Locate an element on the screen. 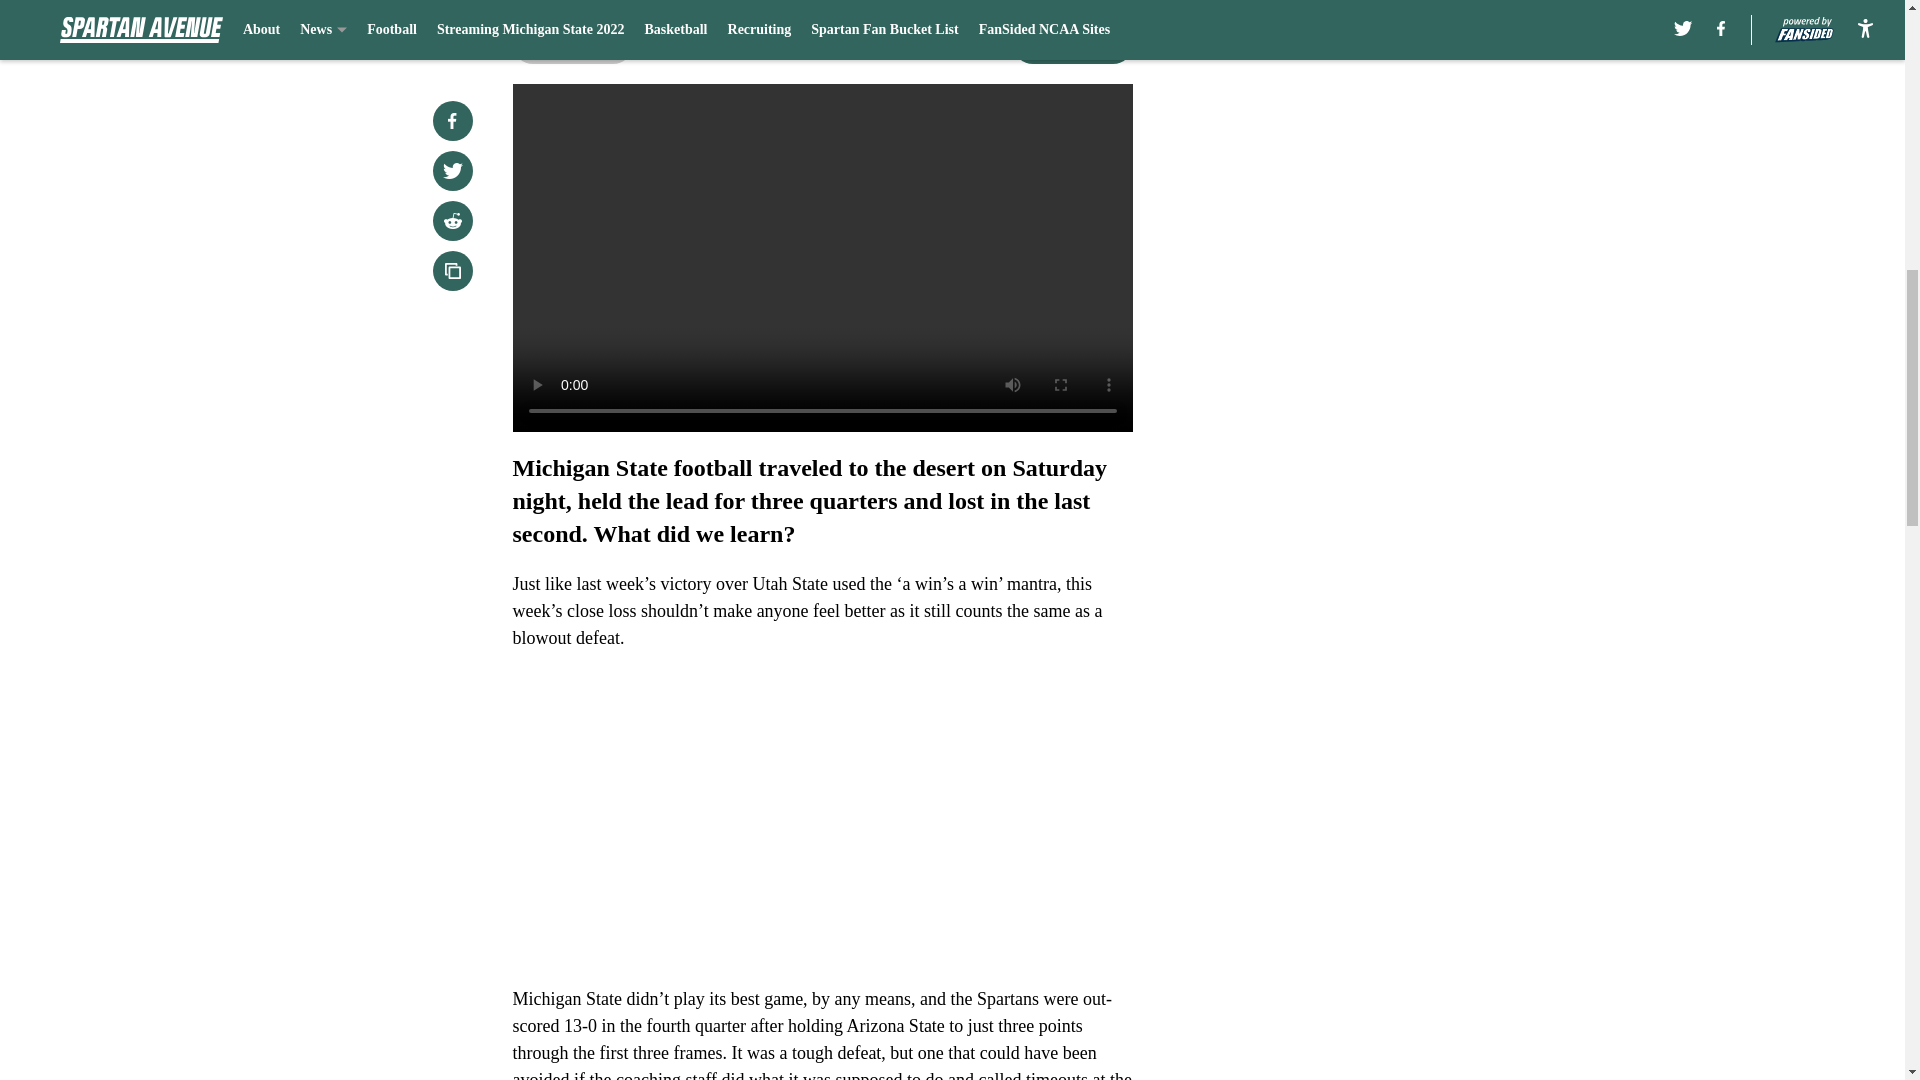 This screenshot has height=1080, width=1920. Prev is located at coordinates (572, 43).